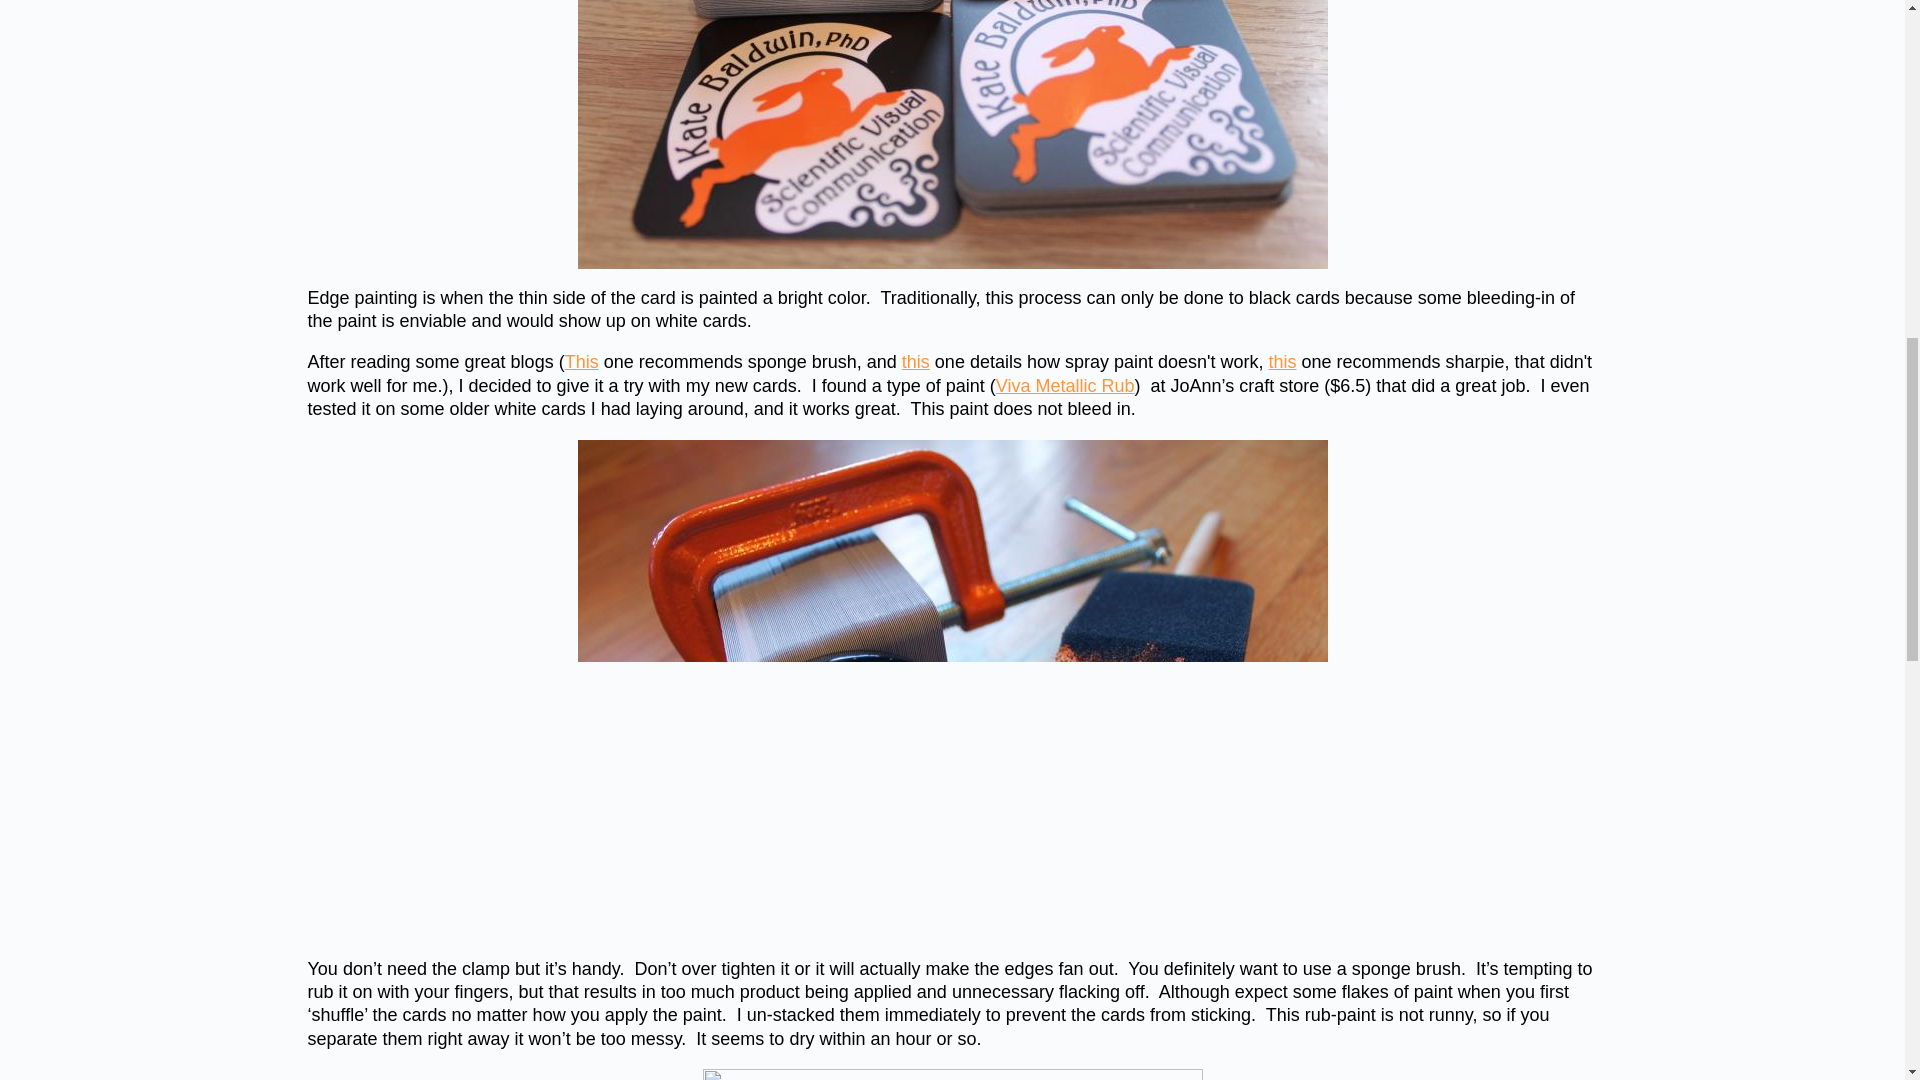  I want to click on this, so click(916, 362).